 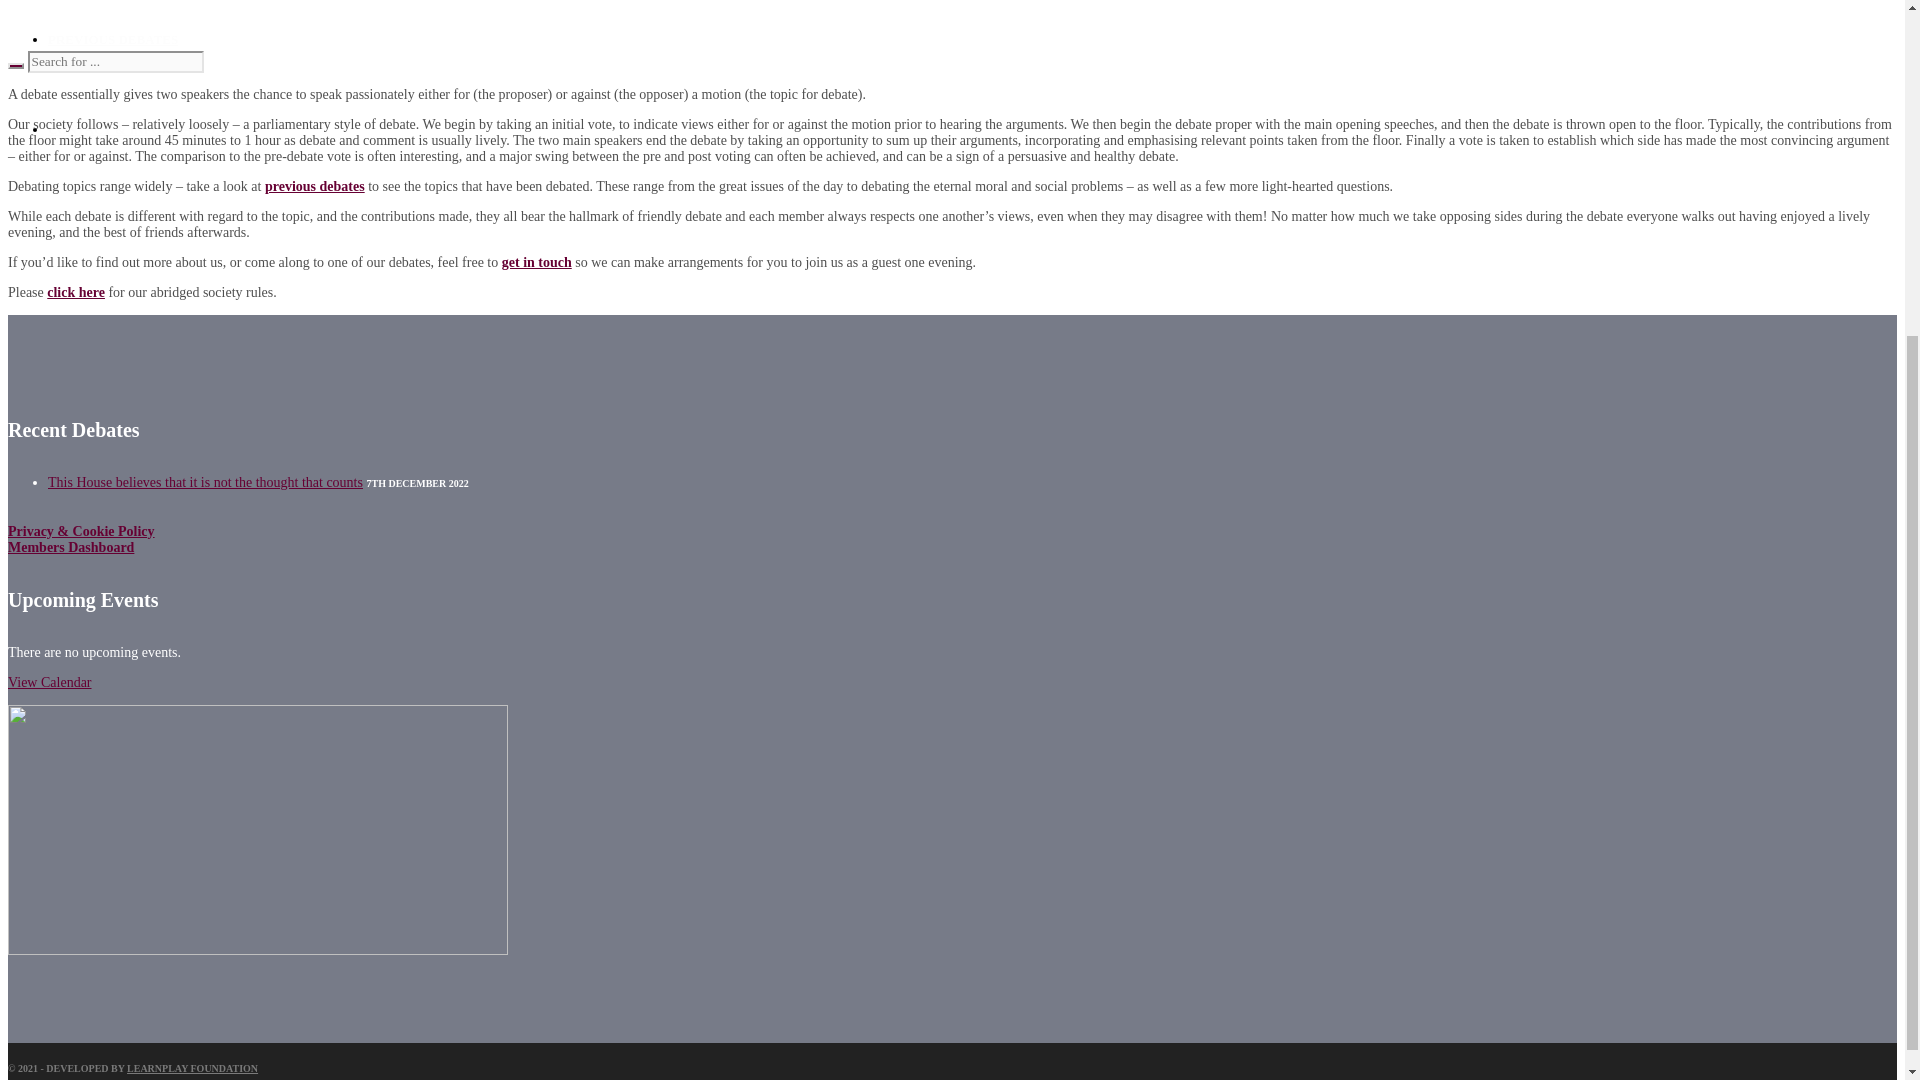 What do you see at coordinates (536, 262) in the screenshot?
I see `get in touch` at bounding box center [536, 262].